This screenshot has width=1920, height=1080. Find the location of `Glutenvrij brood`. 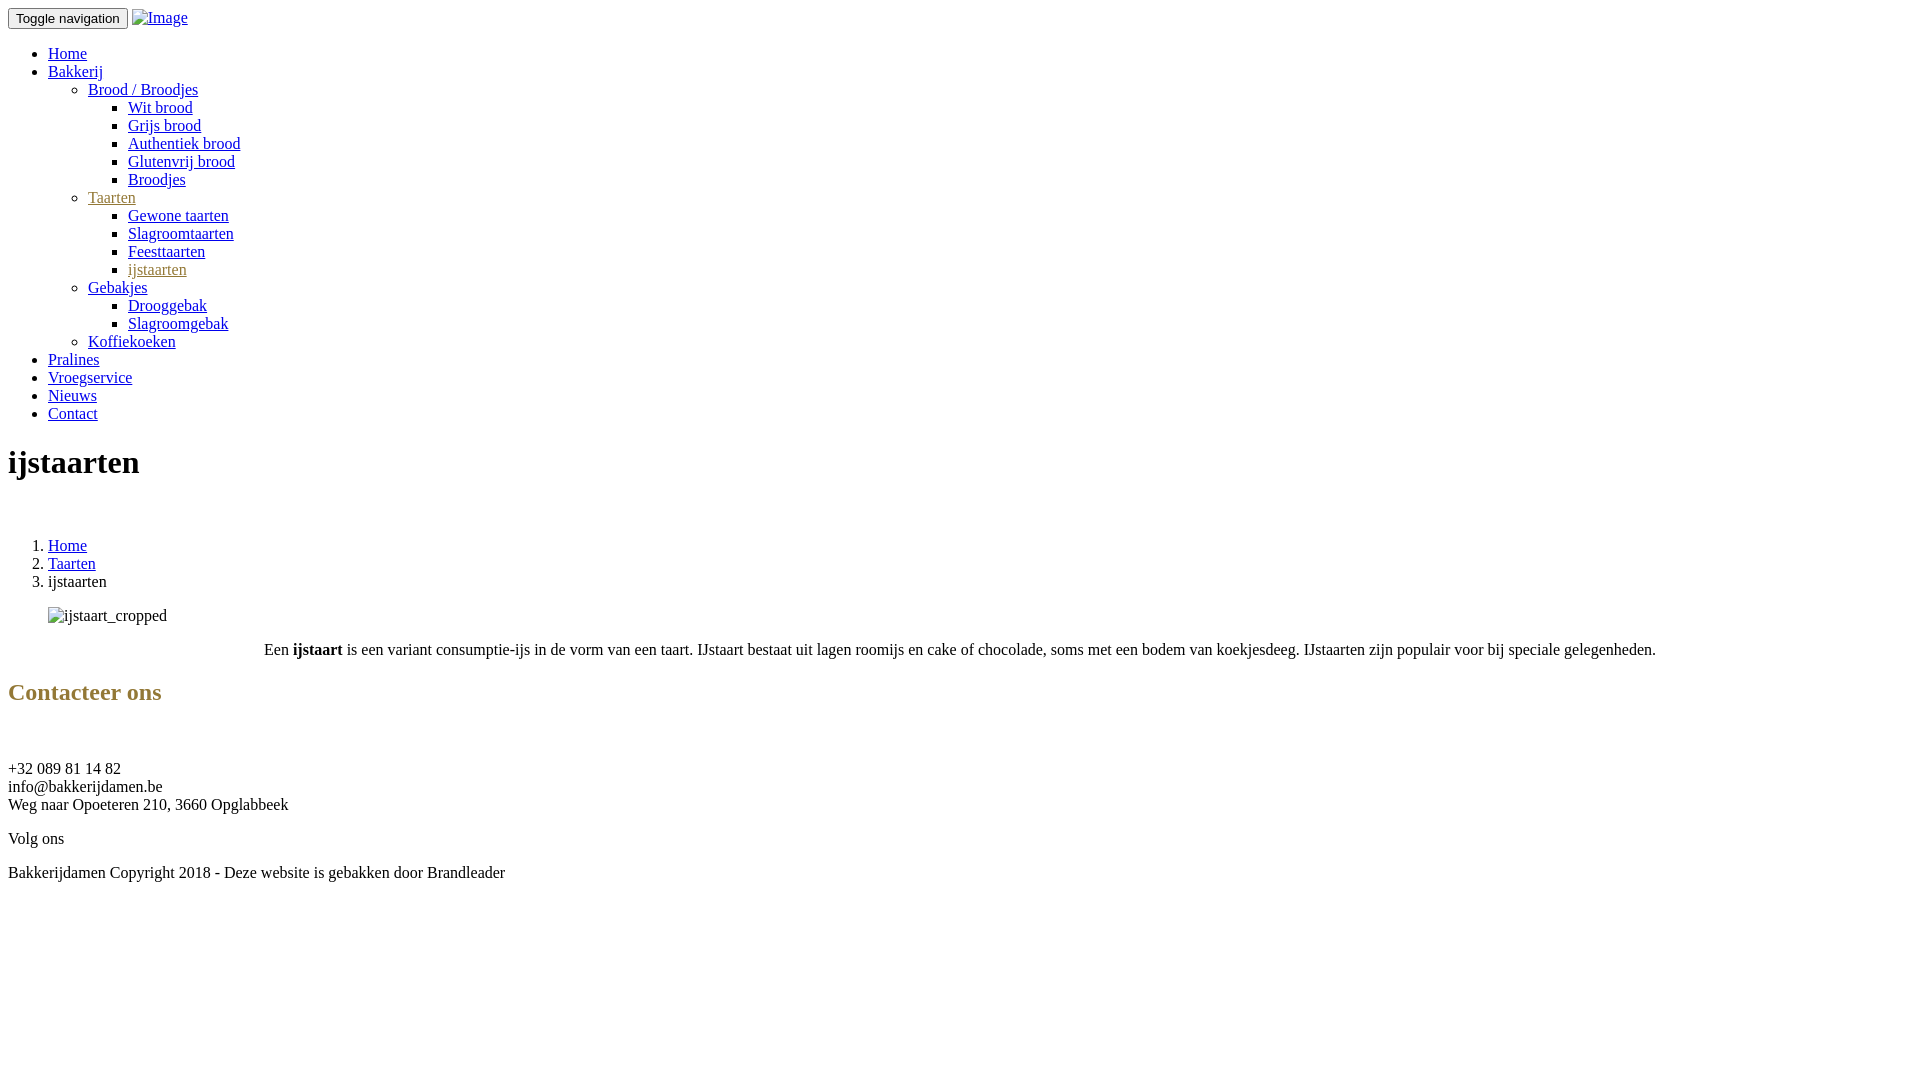

Glutenvrij brood is located at coordinates (182, 162).